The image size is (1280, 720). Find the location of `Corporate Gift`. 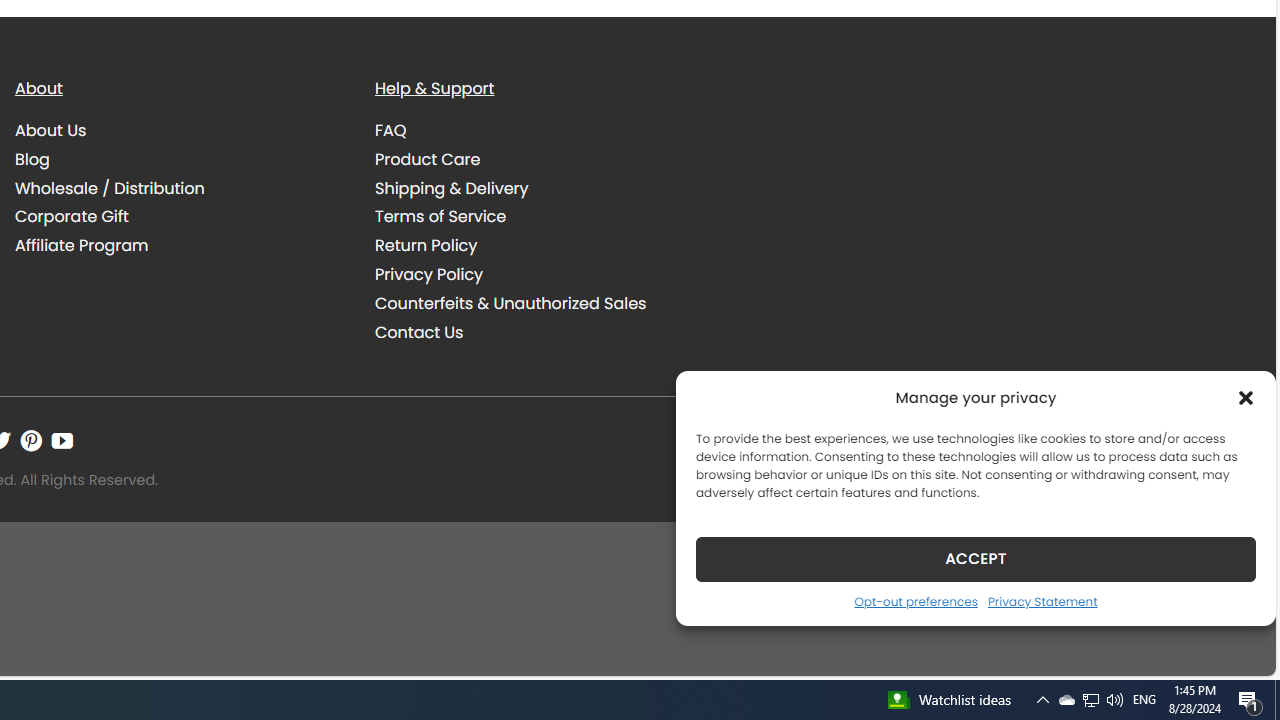

Corporate Gift is located at coordinates (72, 216).